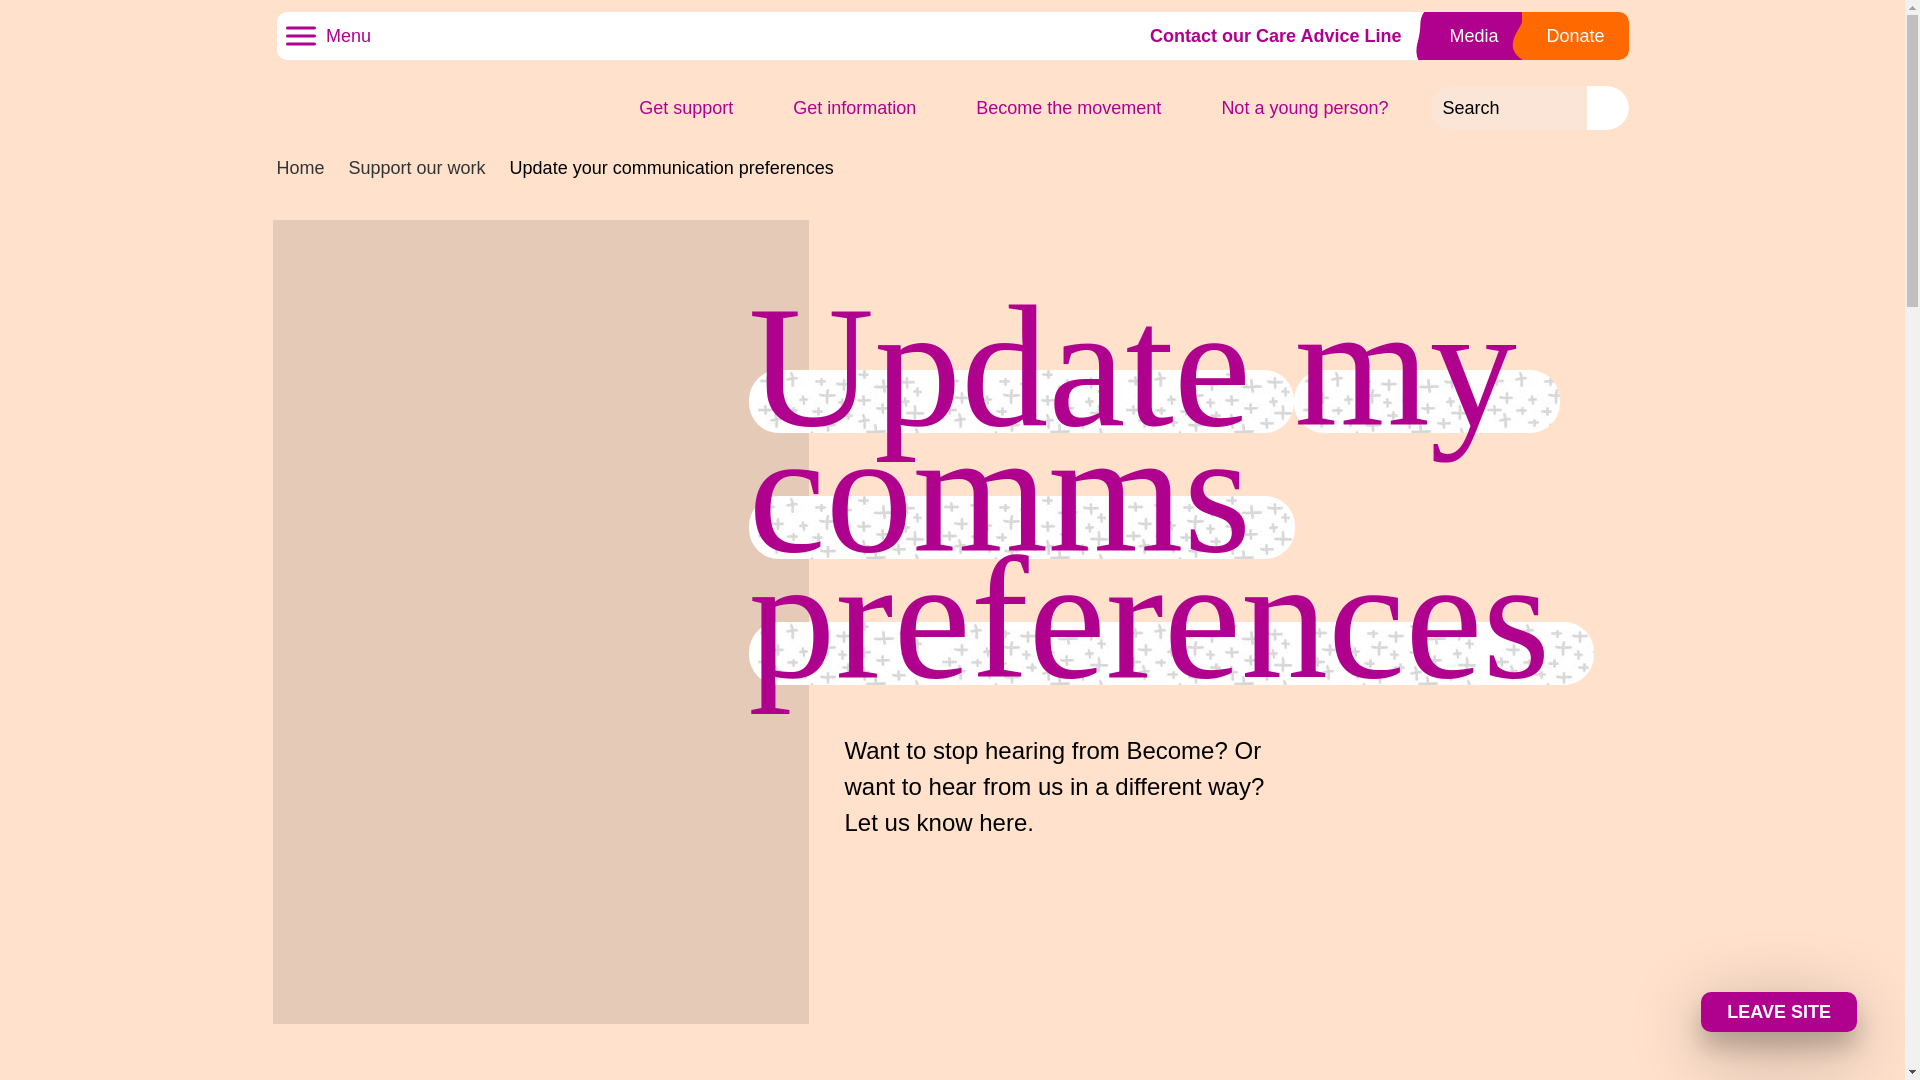 The image size is (1920, 1080). Describe the element at coordinates (1316, 108) in the screenshot. I see `Not a young person?` at that location.